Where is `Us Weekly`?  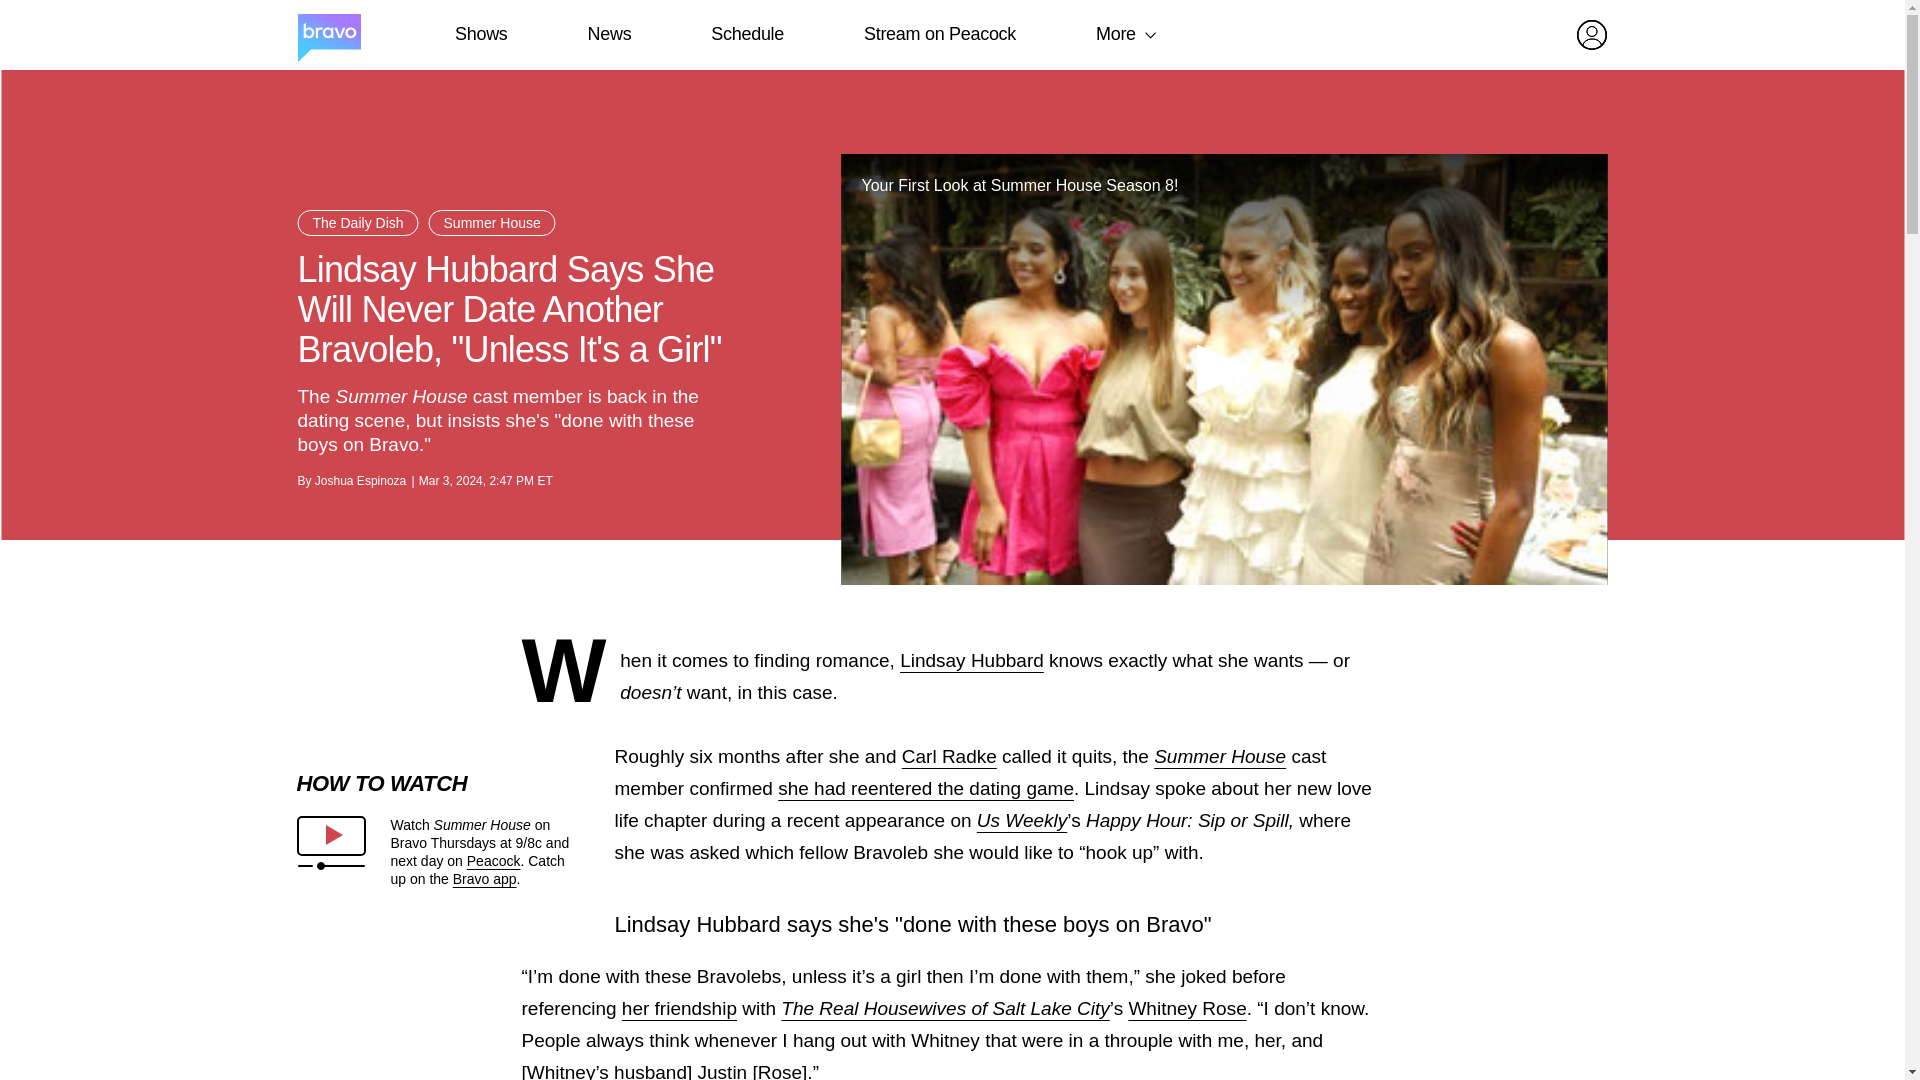
Us Weekly is located at coordinates (1022, 820).